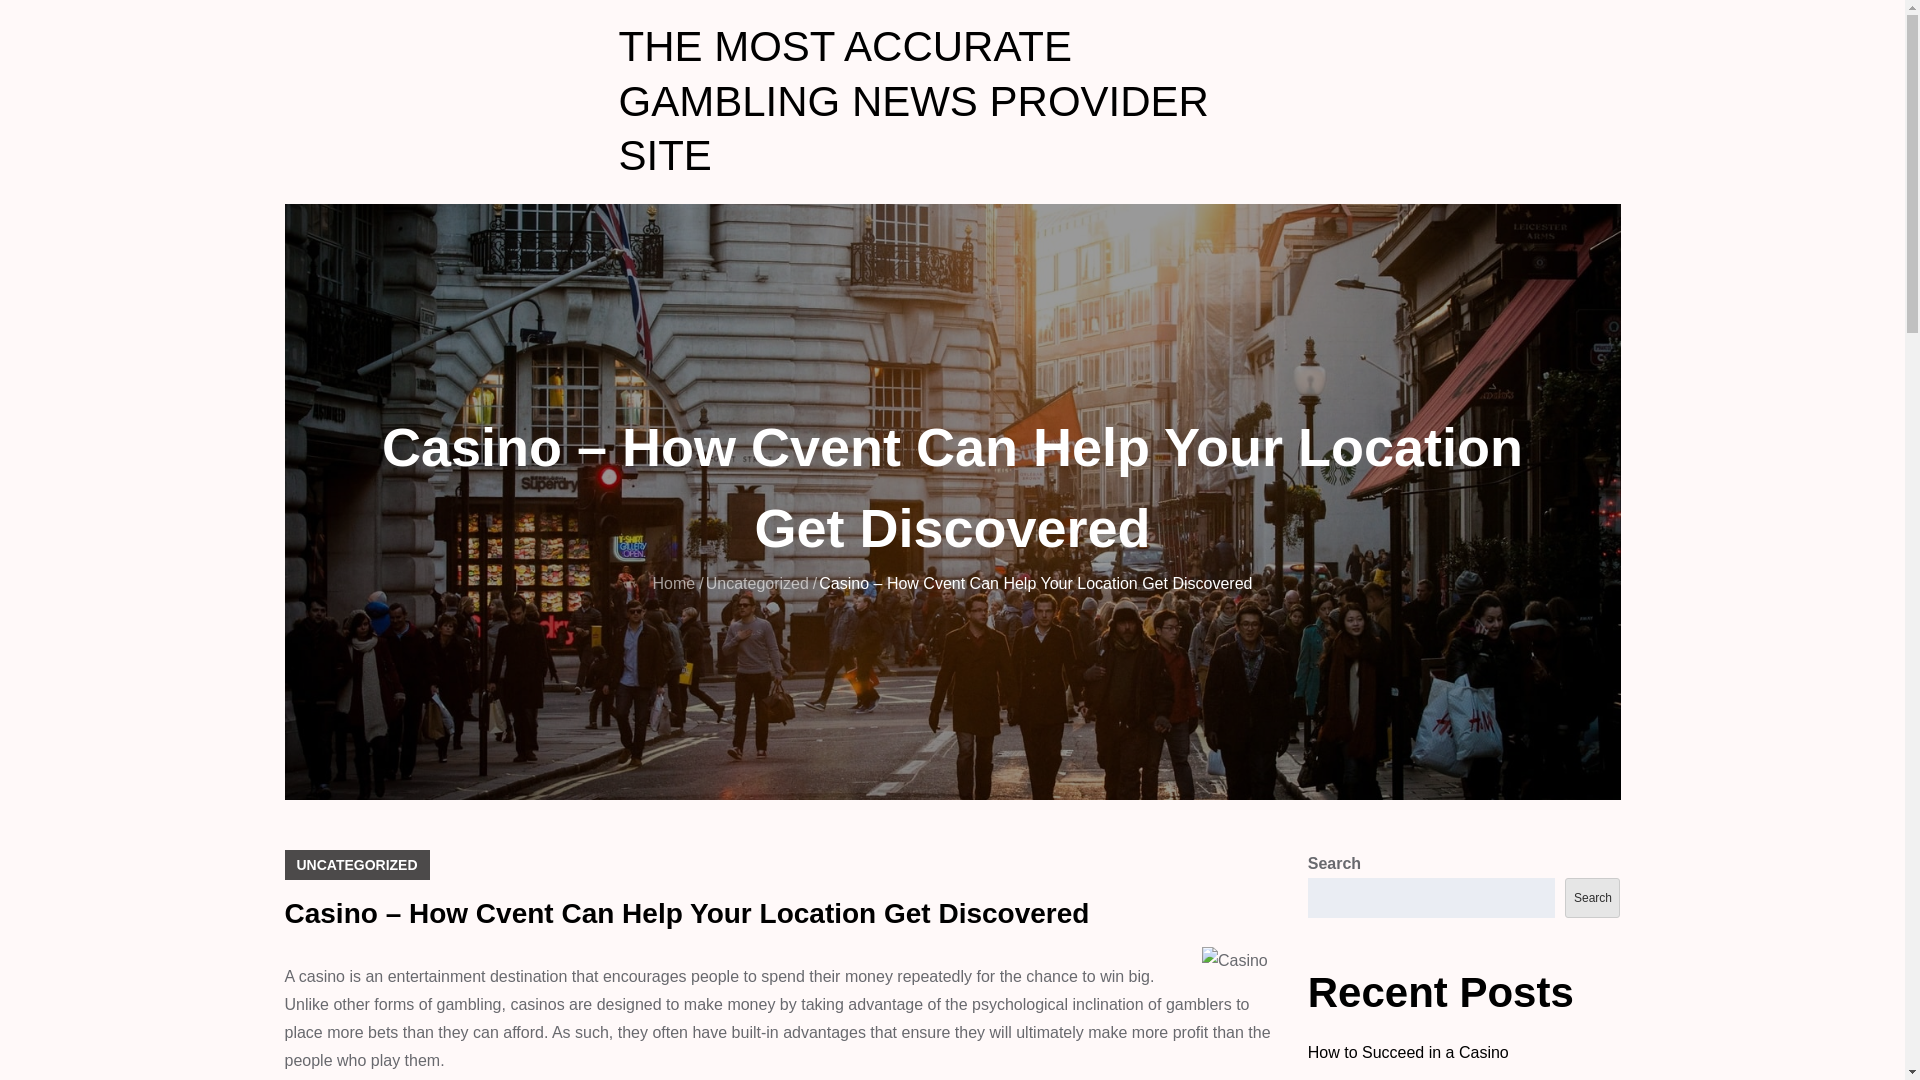 The height and width of the screenshot is (1080, 1920). What do you see at coordinates (757, 582) in the screenshot?
I see `Uncategorized` at bounding box center [757, 582].